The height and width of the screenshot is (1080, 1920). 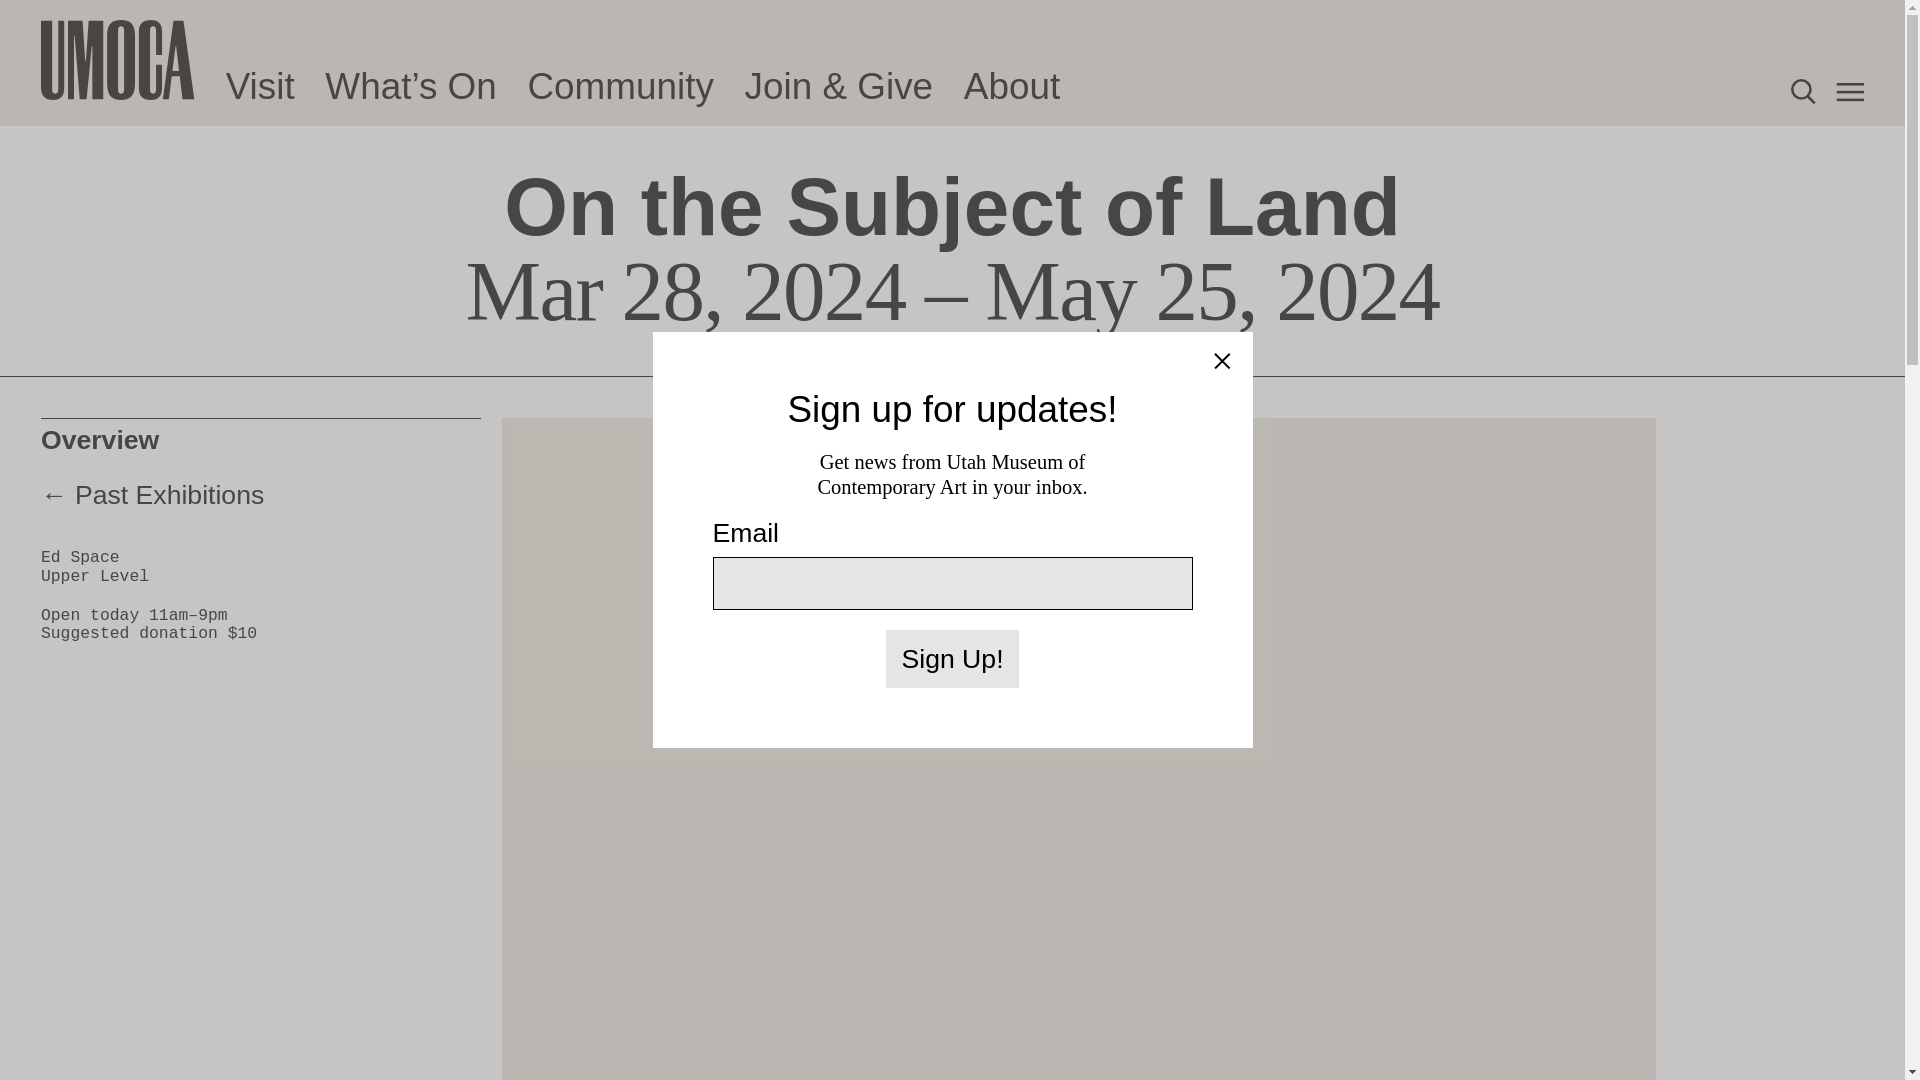 I want to click on Contact, so click(x=86, y=72).